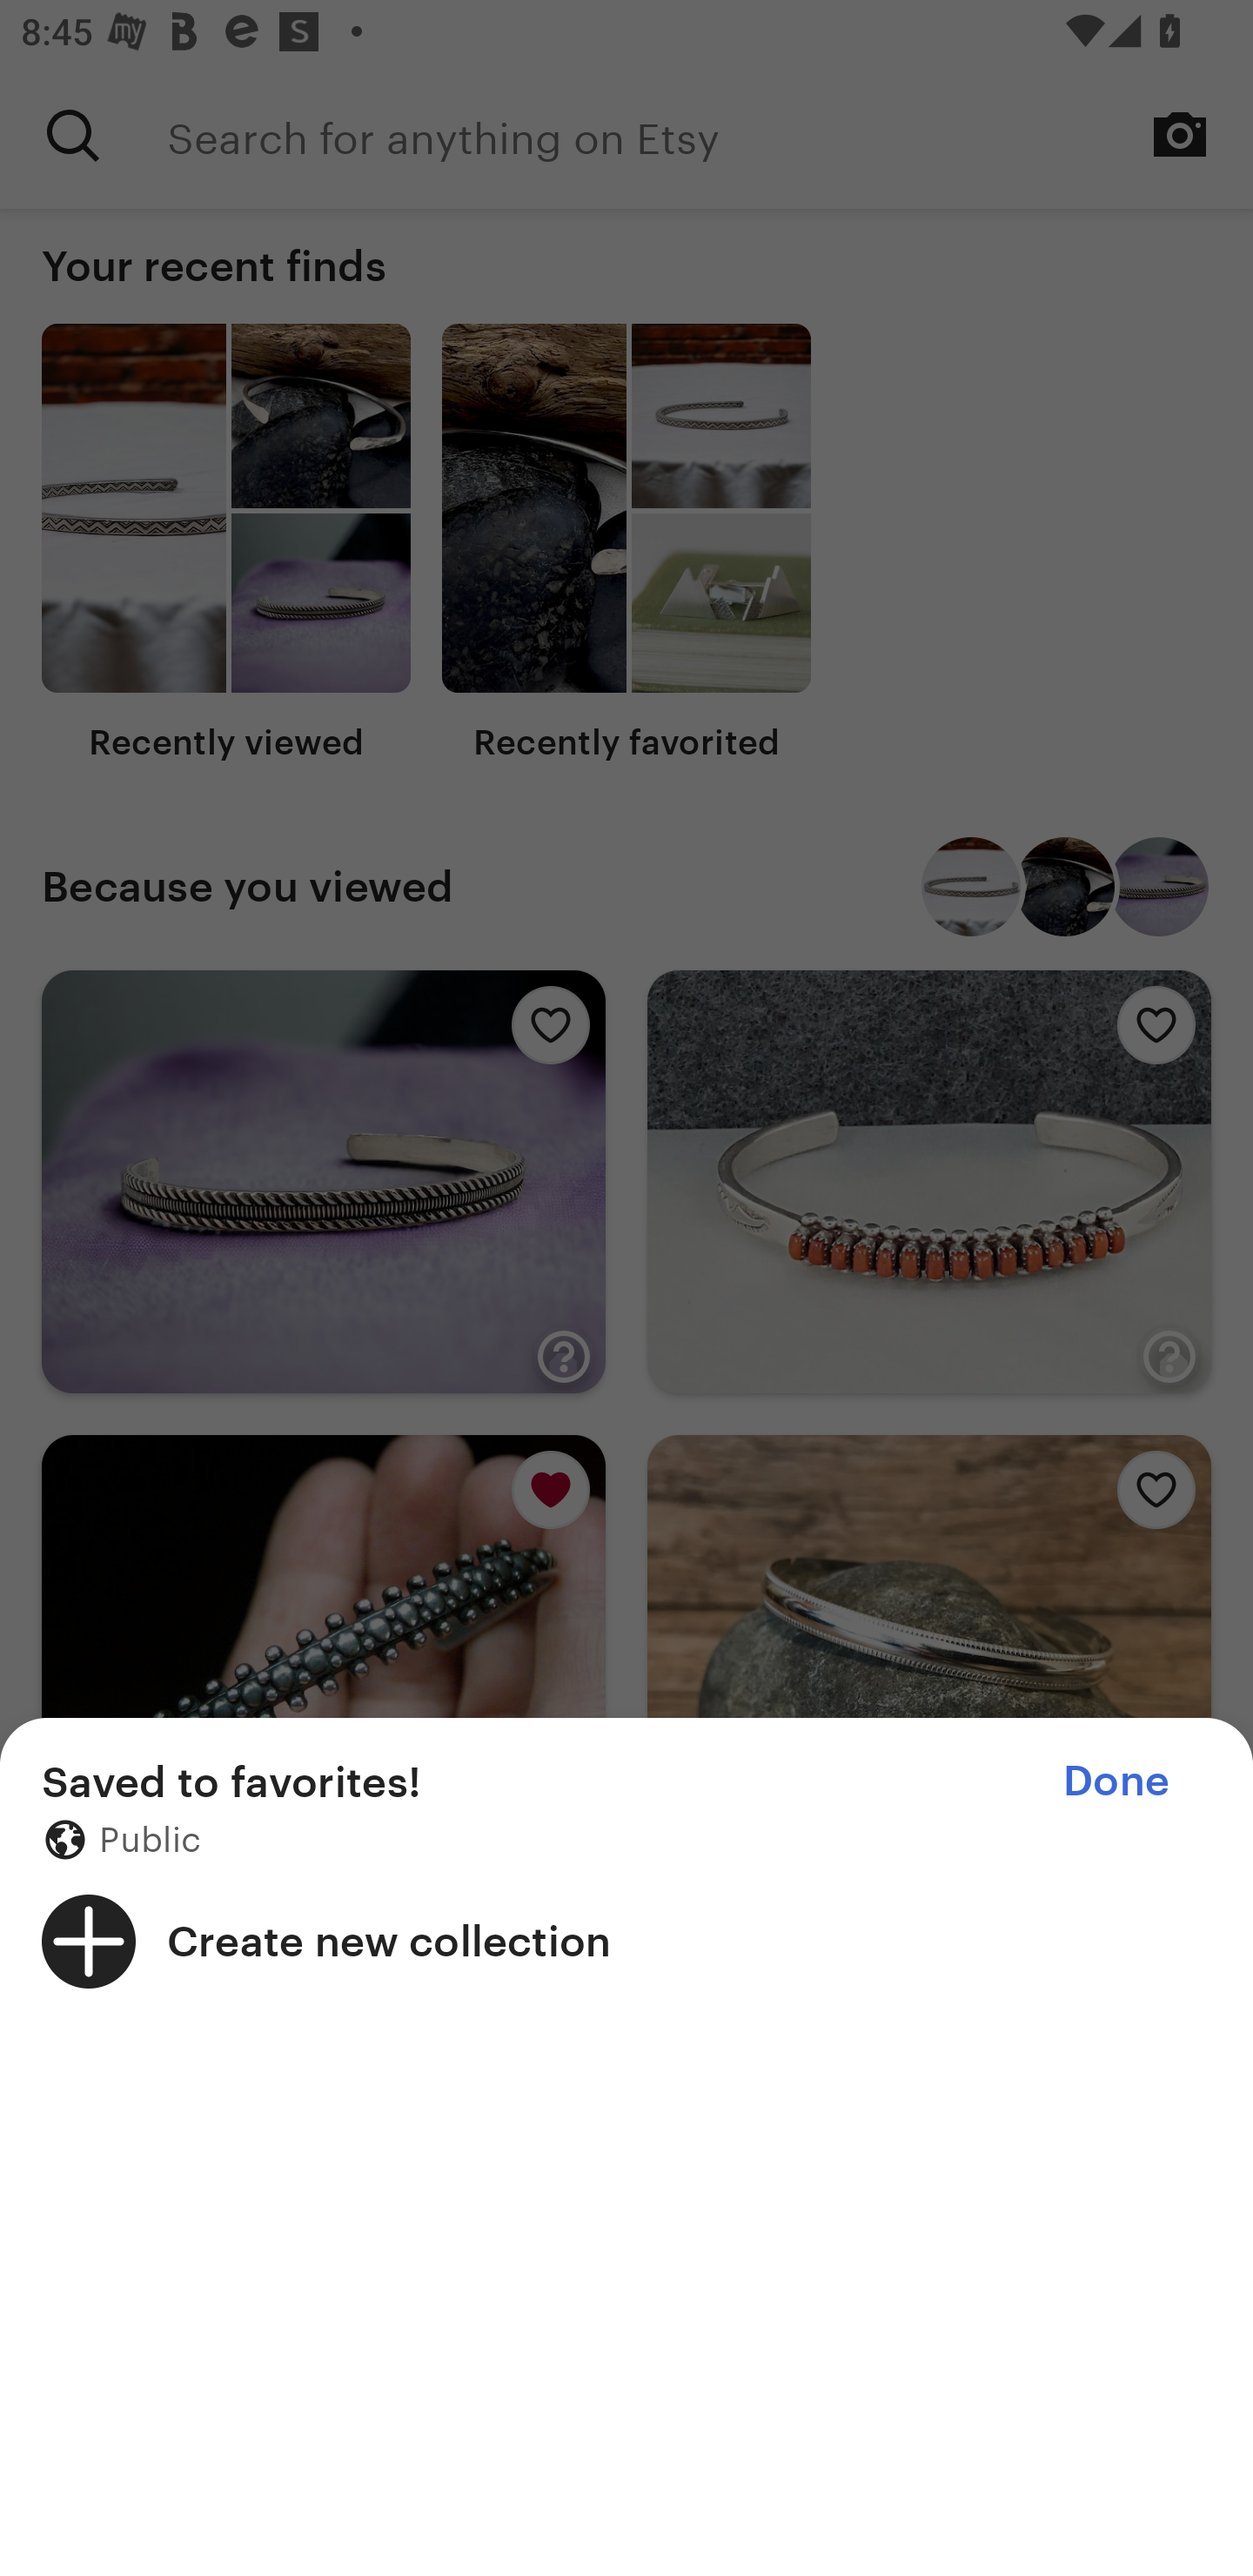 This screenshot has width=1253, height=2576. What do you see at coordinates (626, 1941) in the screenshot?
I see `Create new collection` at bounding box center [626, 1941].